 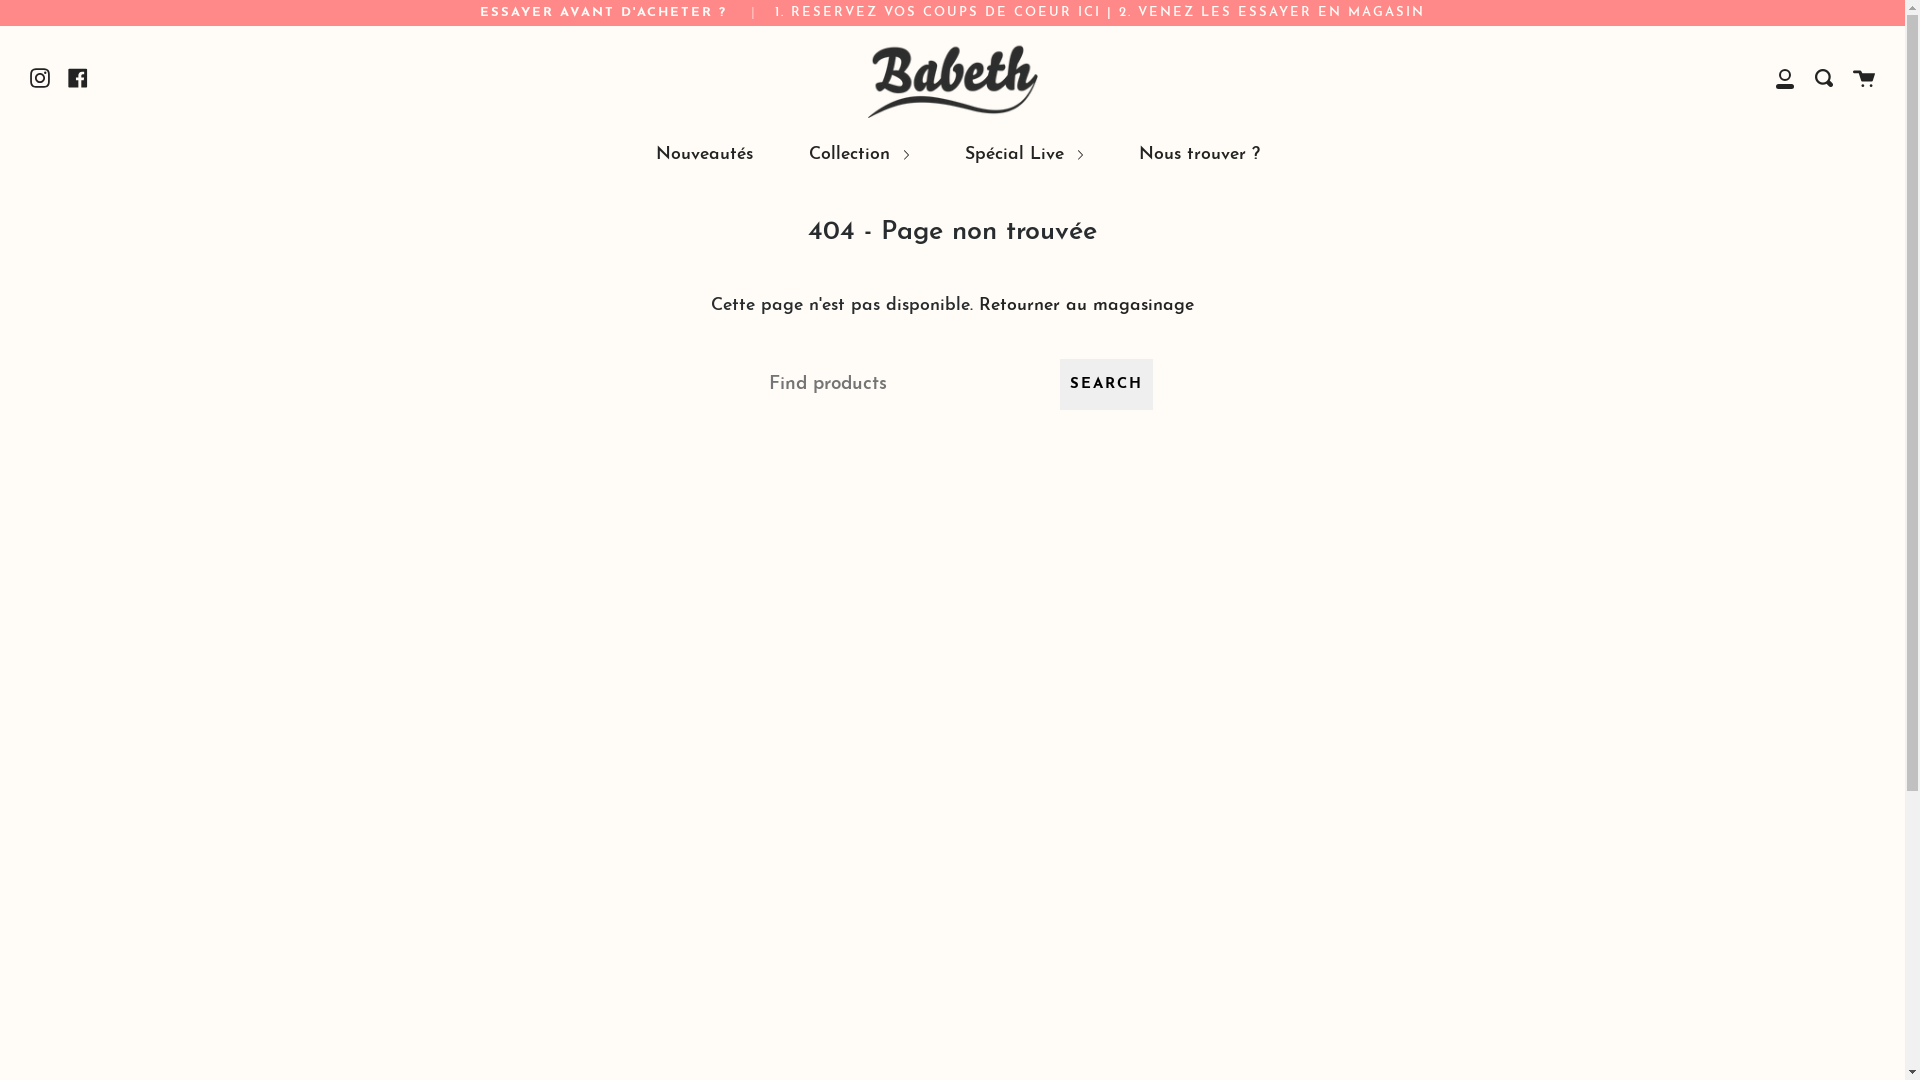 I want to click on Panier, so click(x=1864, y=78).